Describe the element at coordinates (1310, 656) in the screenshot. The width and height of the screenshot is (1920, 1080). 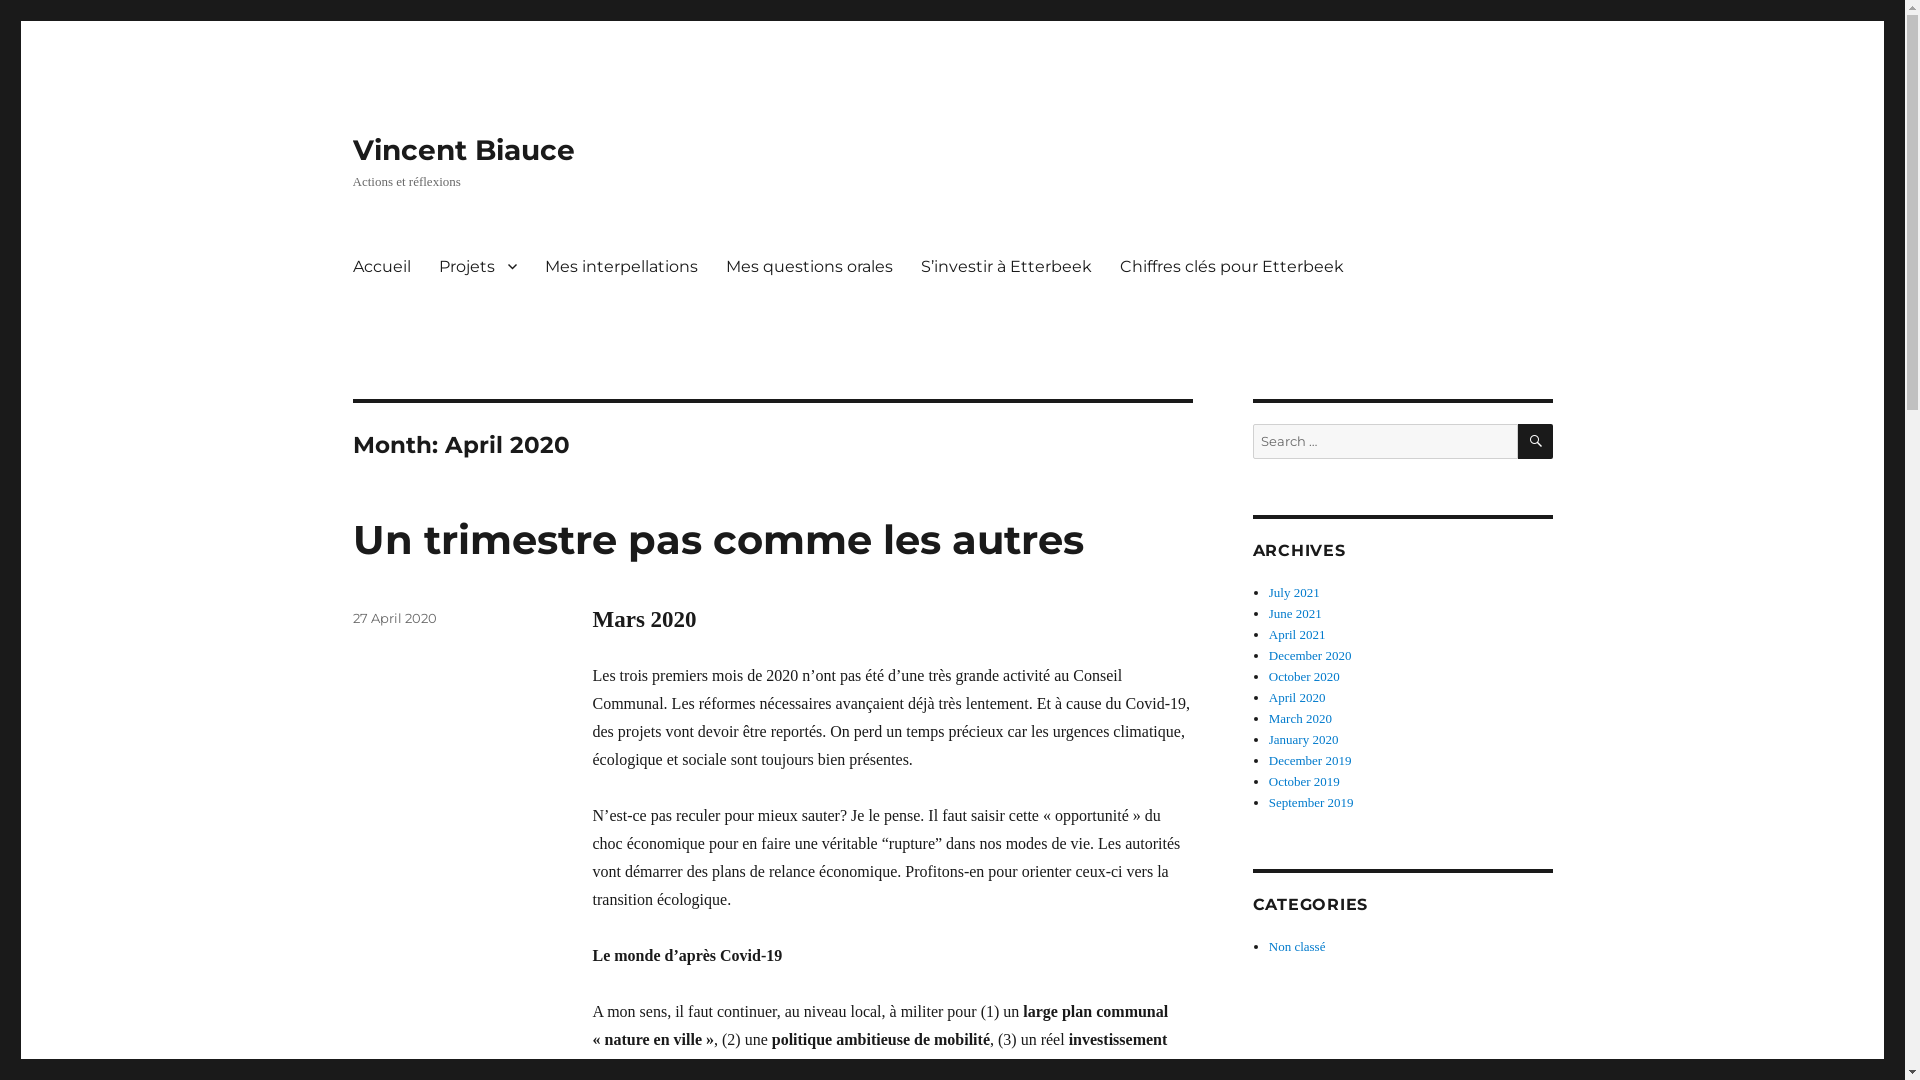
I see `December 2020` at that location.